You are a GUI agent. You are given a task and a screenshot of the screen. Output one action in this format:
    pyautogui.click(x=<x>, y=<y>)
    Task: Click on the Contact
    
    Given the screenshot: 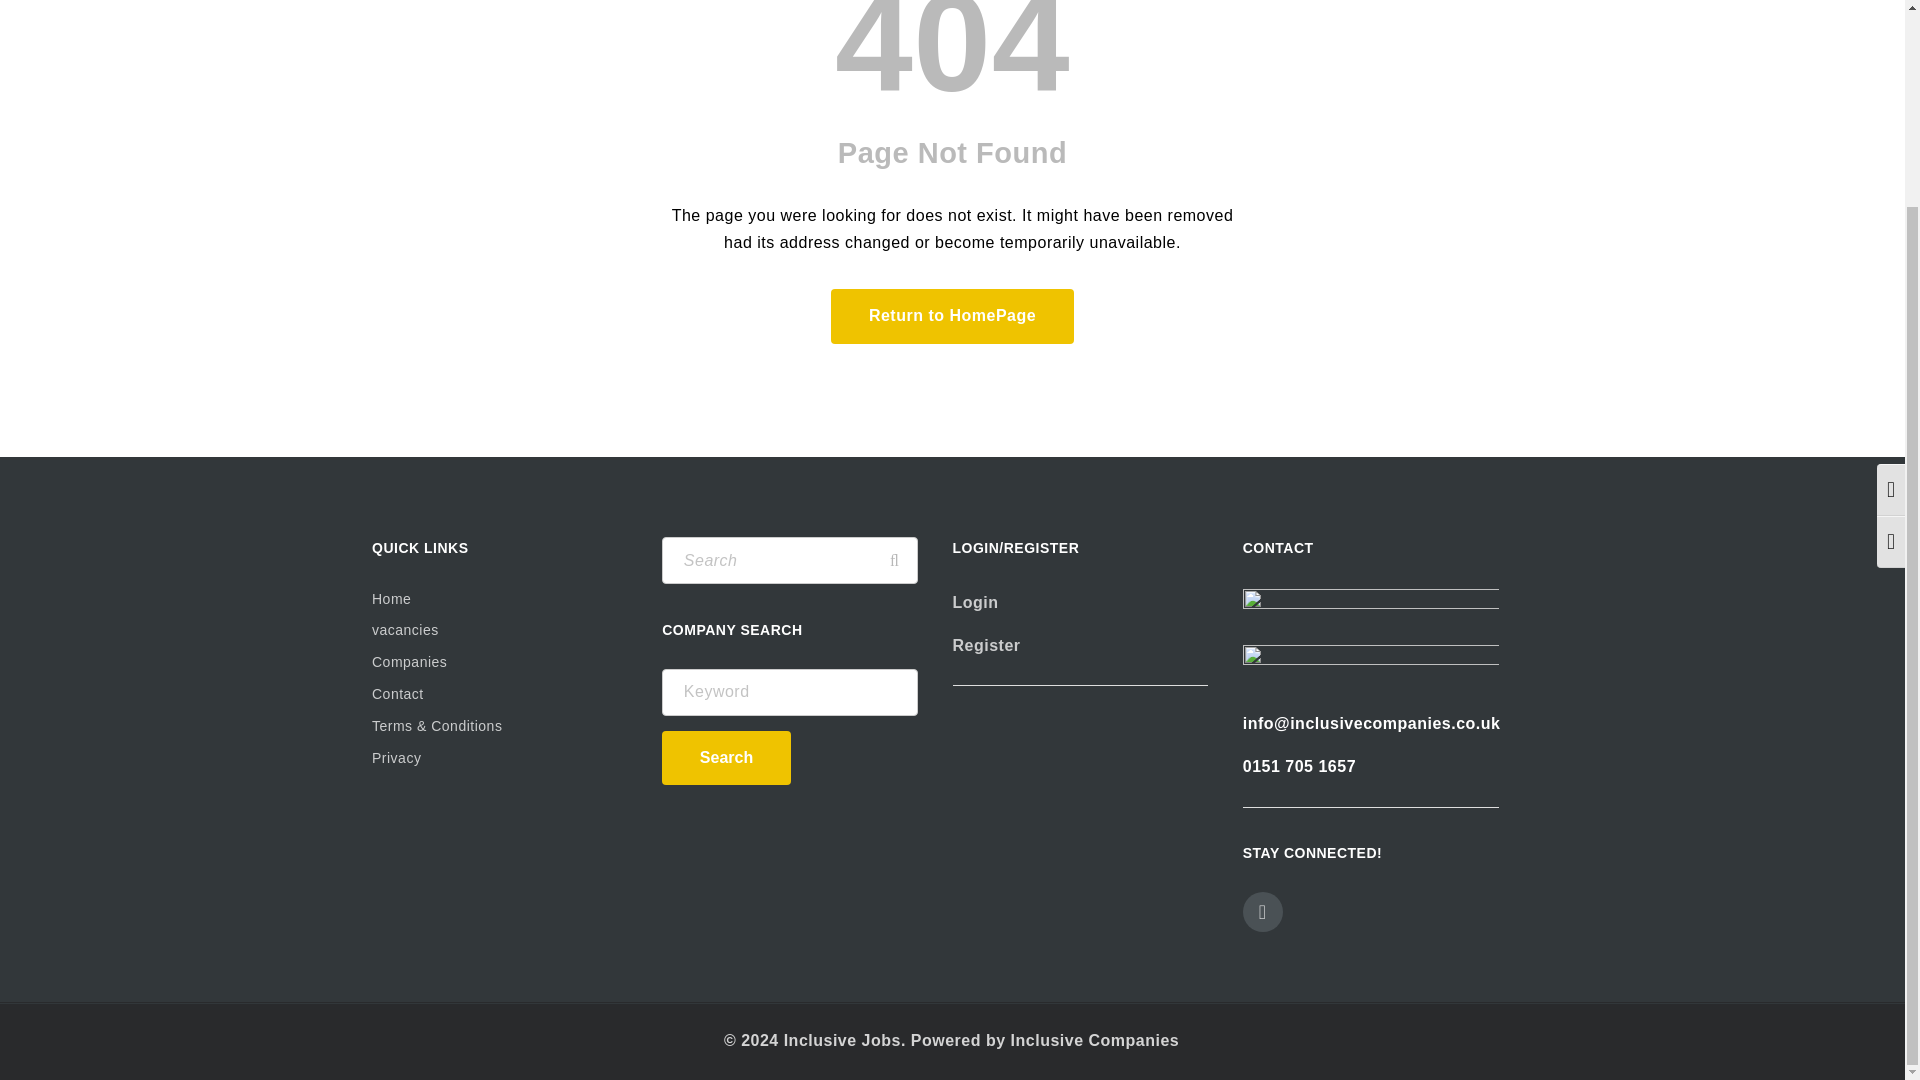 What is the action you would take?
    pyautogui.click(x=500, y=694)
    